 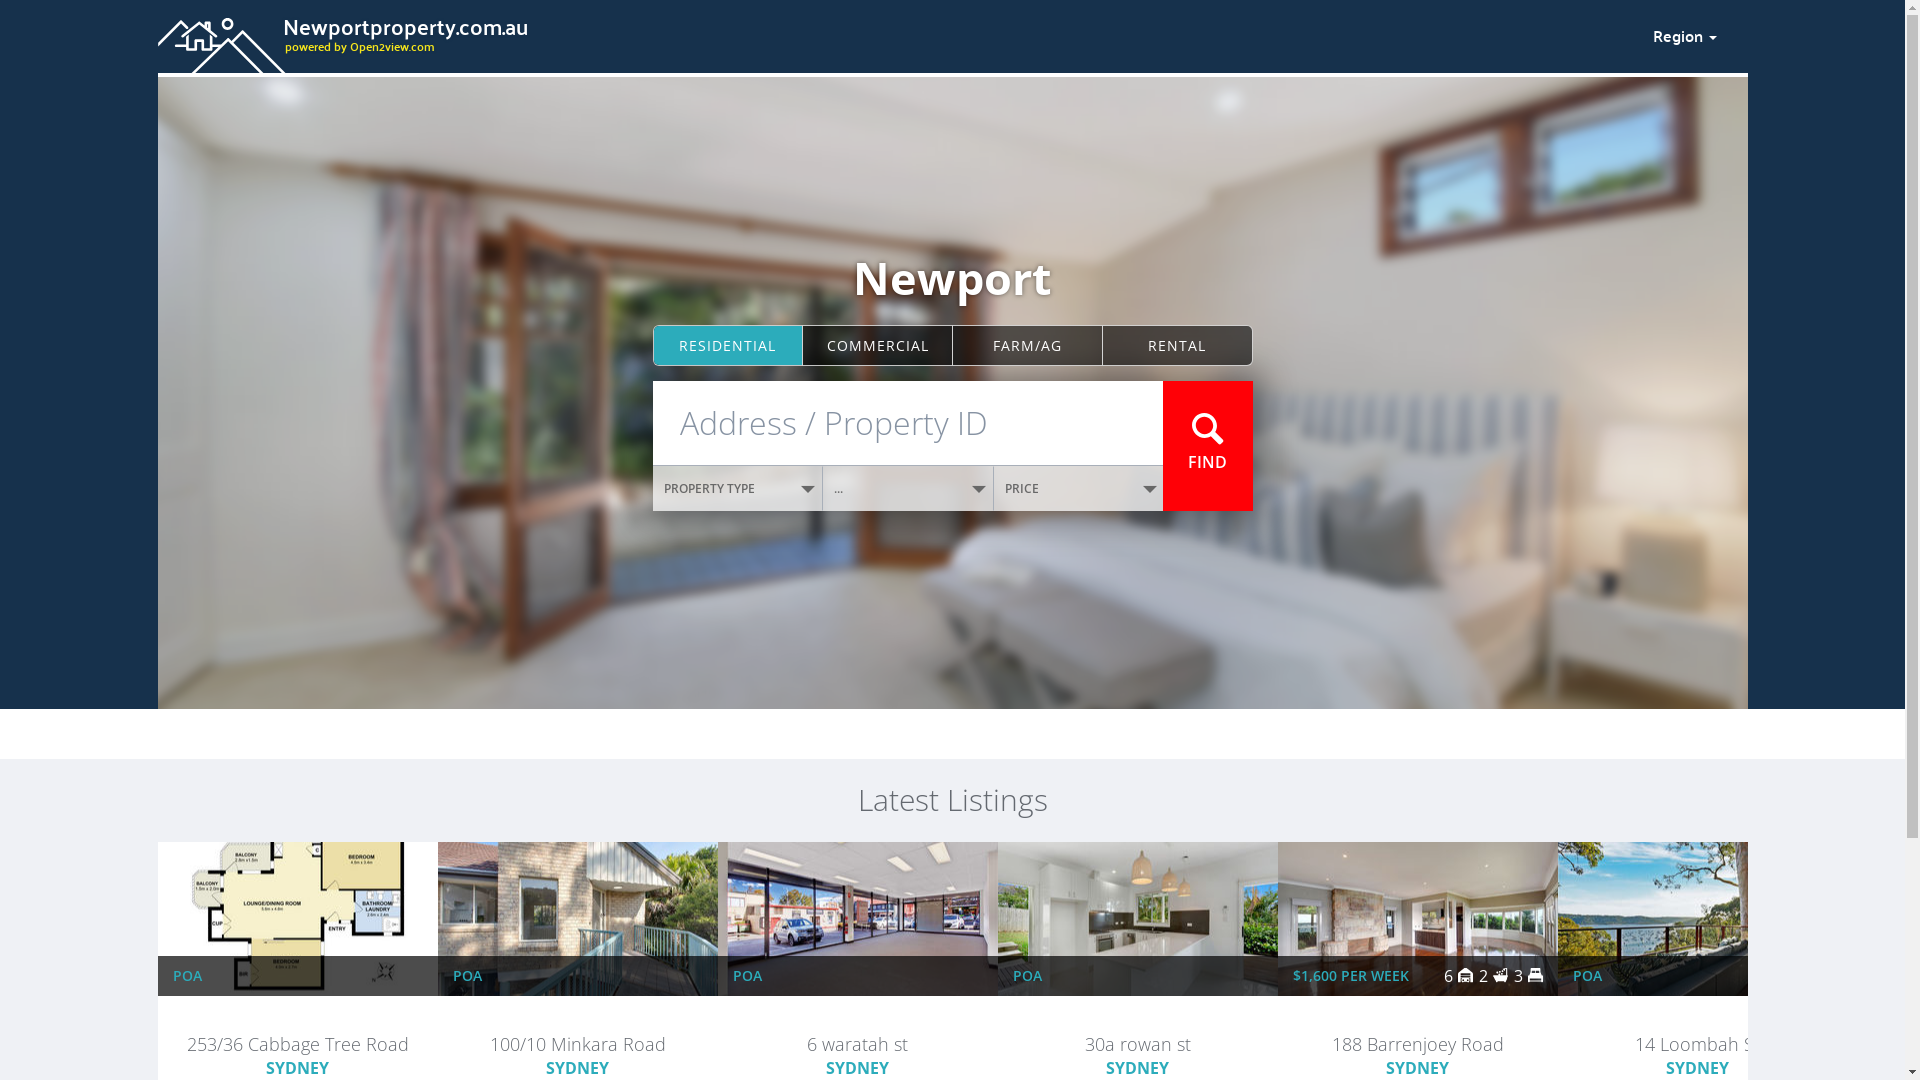 I want to click on Property #840090, so click(x=577, y=1022).